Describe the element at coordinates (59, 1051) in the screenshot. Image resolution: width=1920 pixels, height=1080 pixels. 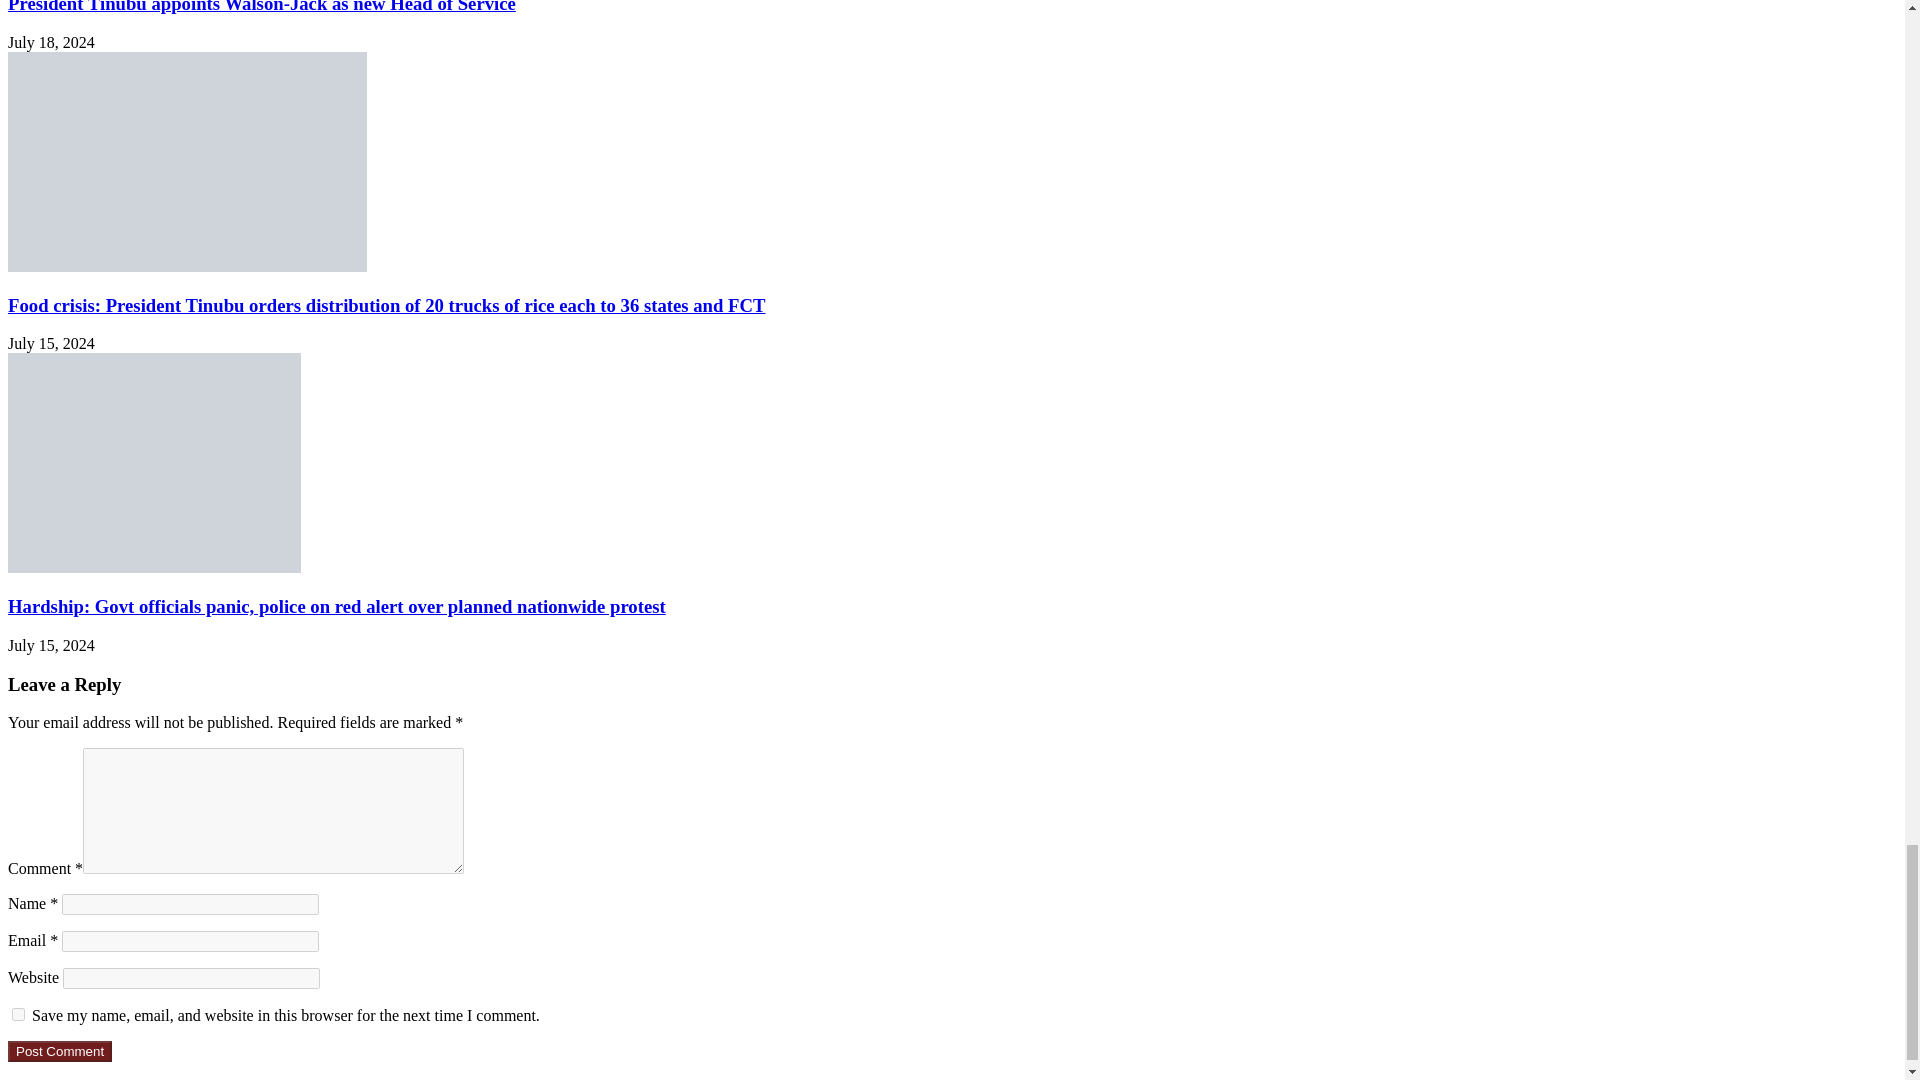
I see `Post Comment` at that location.